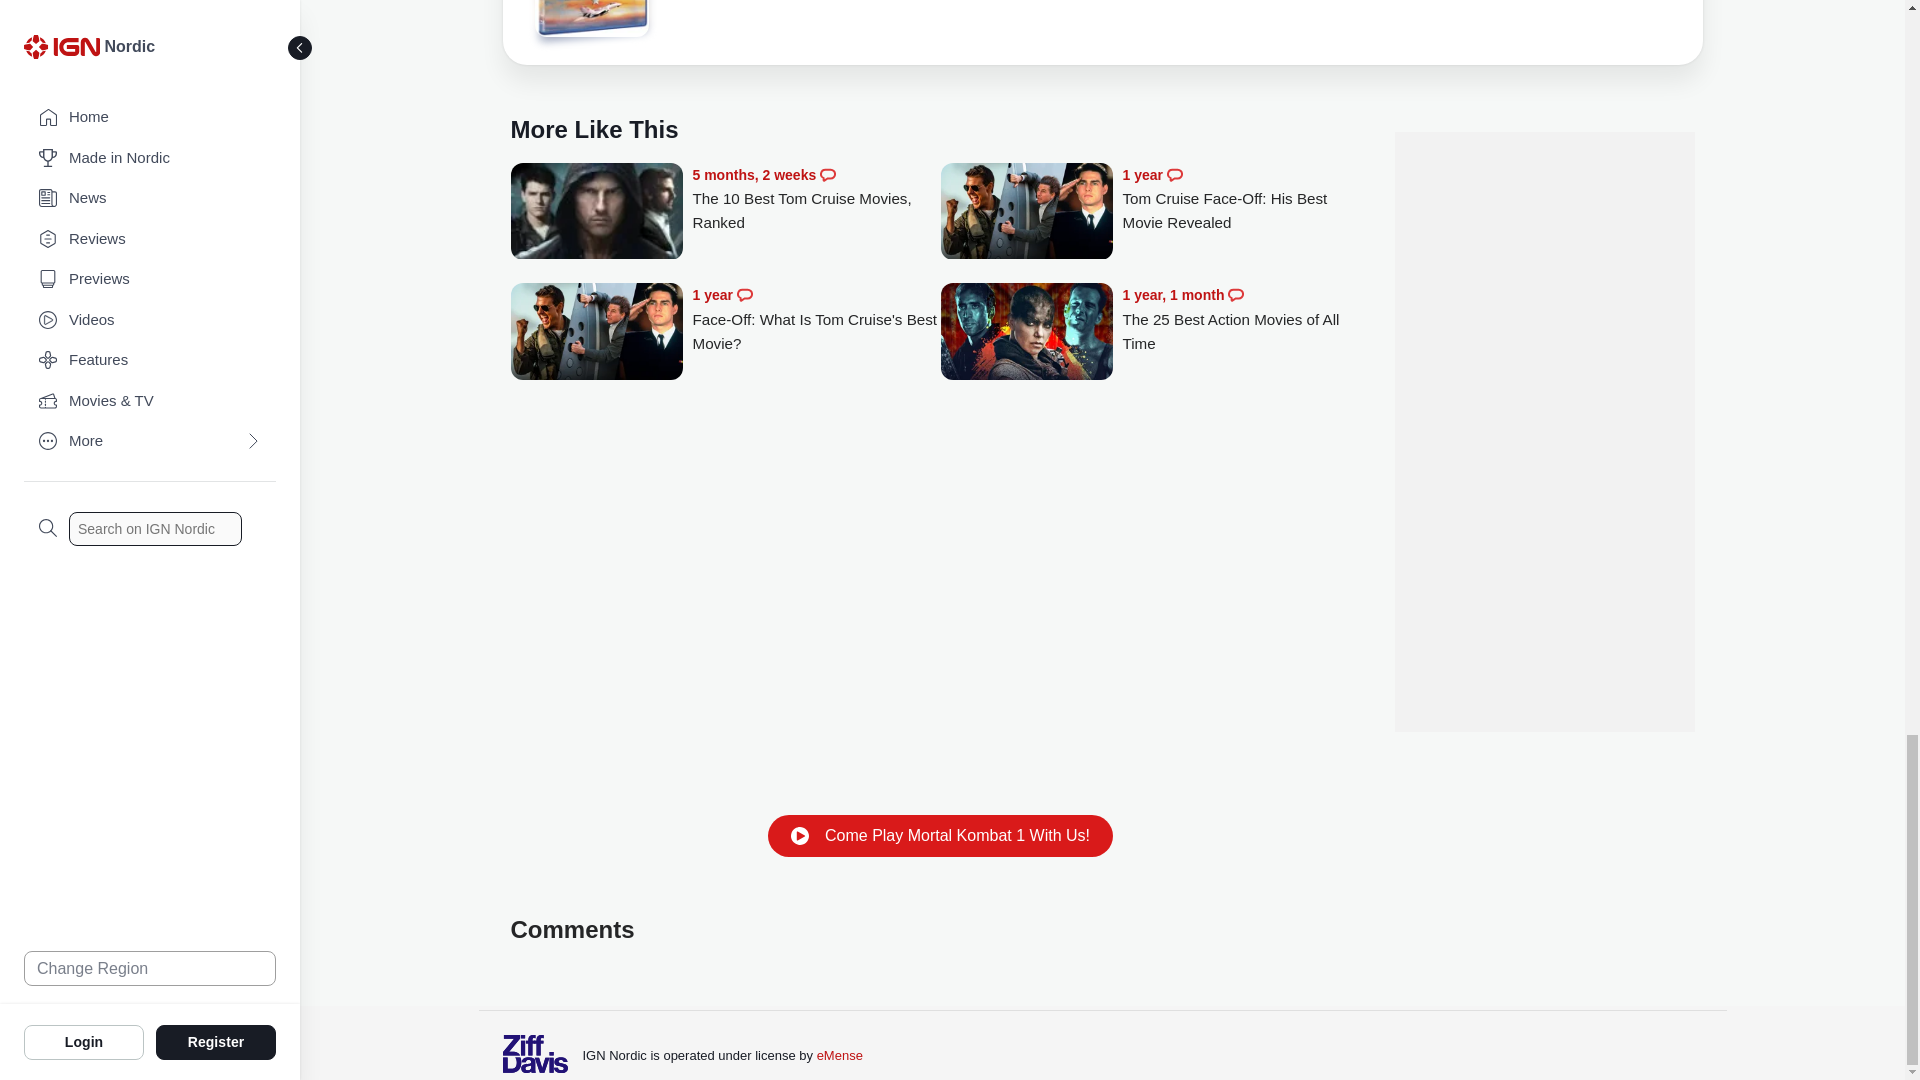 The height and width of the screenshot is (1080, 1920). What do you see at coordinates (1174, 174) in the screenshot?
I see `Comments` at bounding box center [1174, 174].